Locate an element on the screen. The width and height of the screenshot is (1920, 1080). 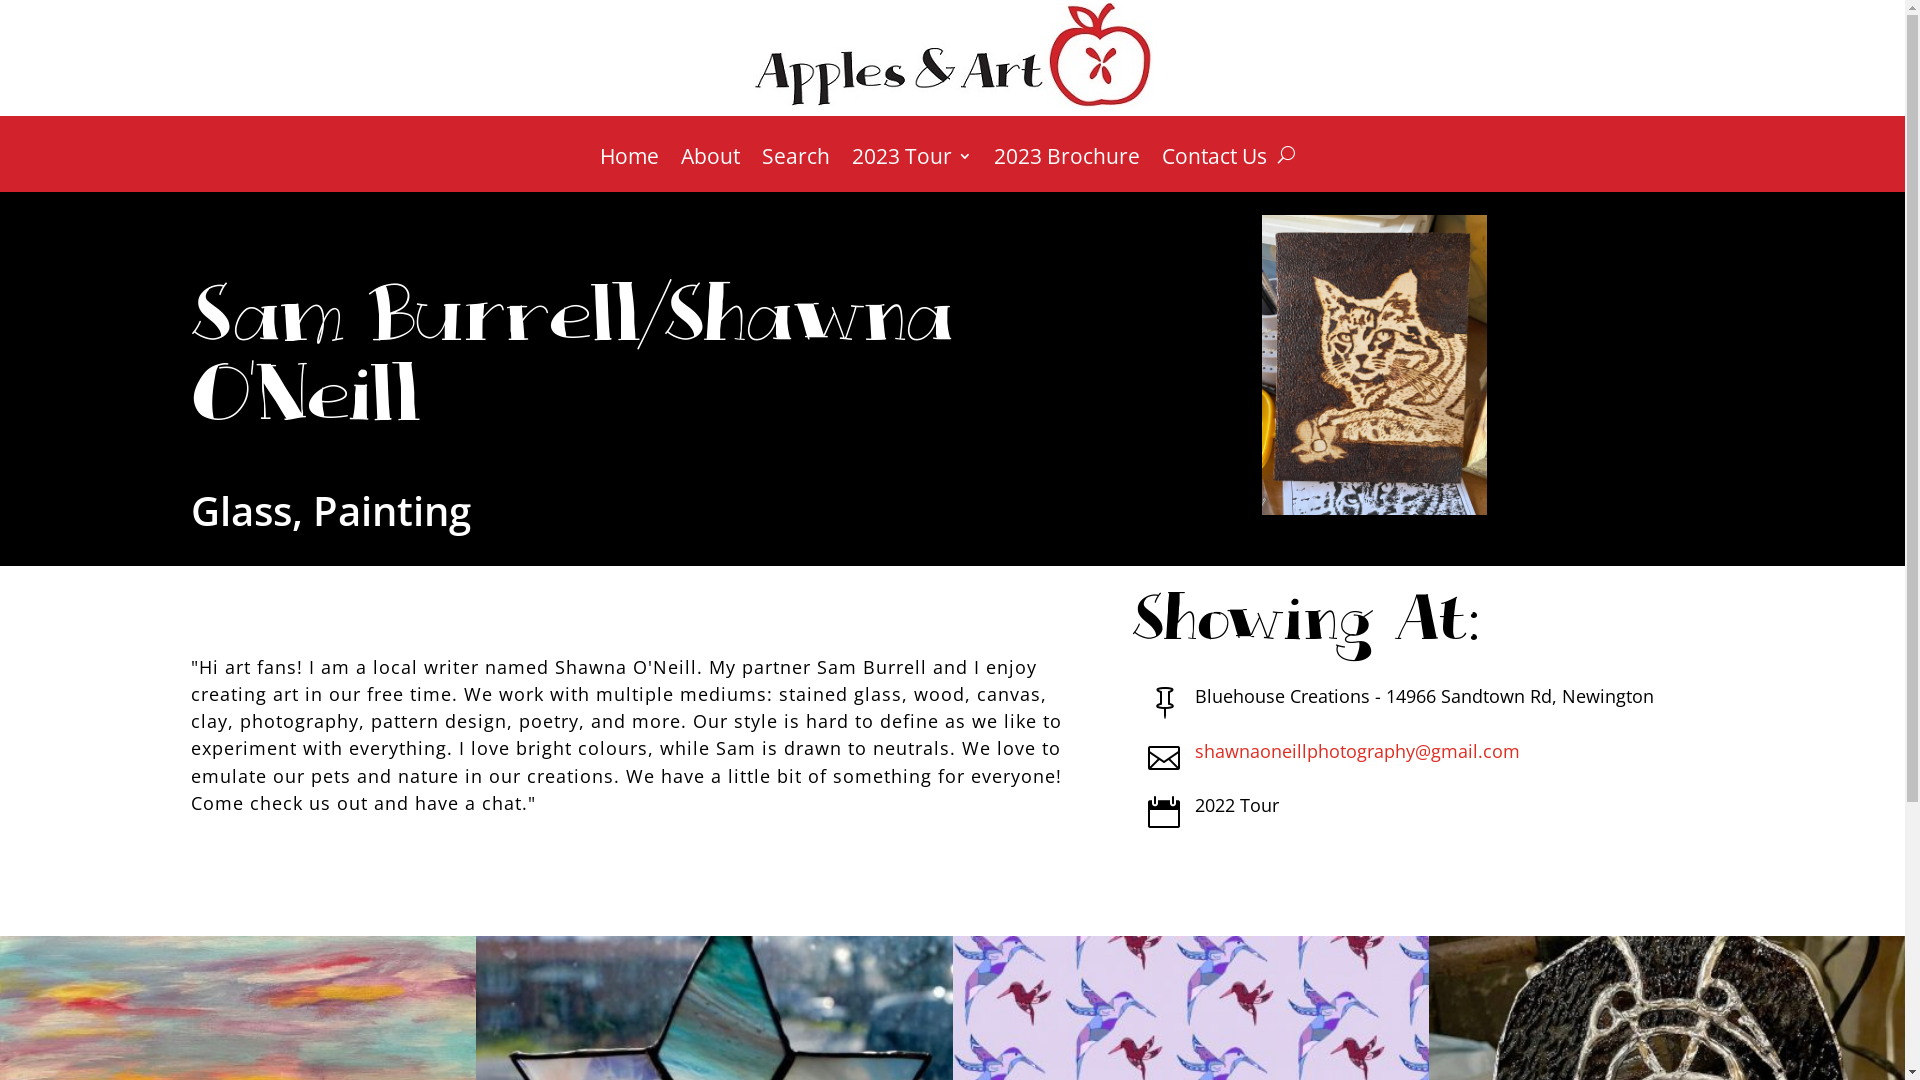
2023 Tour is located at coordinates (912, 170).